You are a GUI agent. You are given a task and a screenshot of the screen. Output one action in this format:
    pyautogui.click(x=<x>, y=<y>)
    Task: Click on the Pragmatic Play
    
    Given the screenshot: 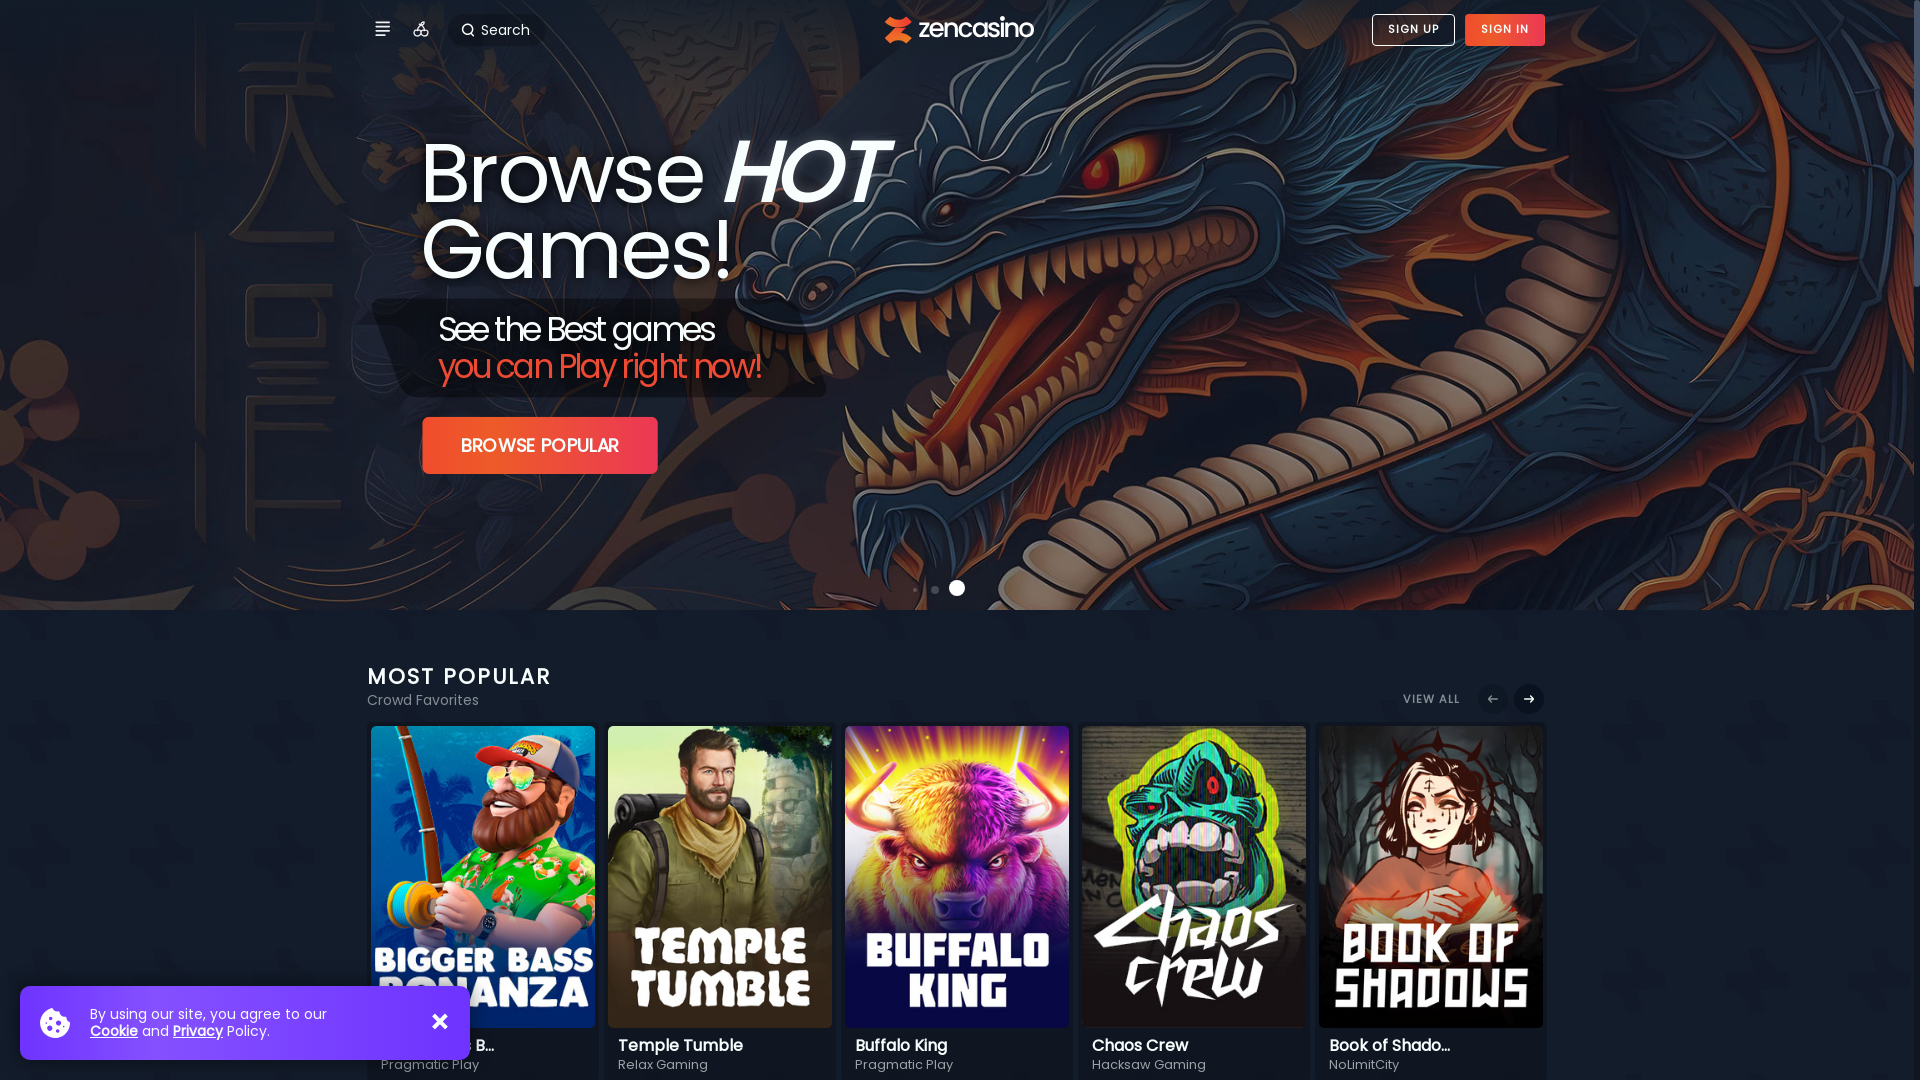 What is the action you would take?
    pyautogui.click(x=430, y=1064)
    